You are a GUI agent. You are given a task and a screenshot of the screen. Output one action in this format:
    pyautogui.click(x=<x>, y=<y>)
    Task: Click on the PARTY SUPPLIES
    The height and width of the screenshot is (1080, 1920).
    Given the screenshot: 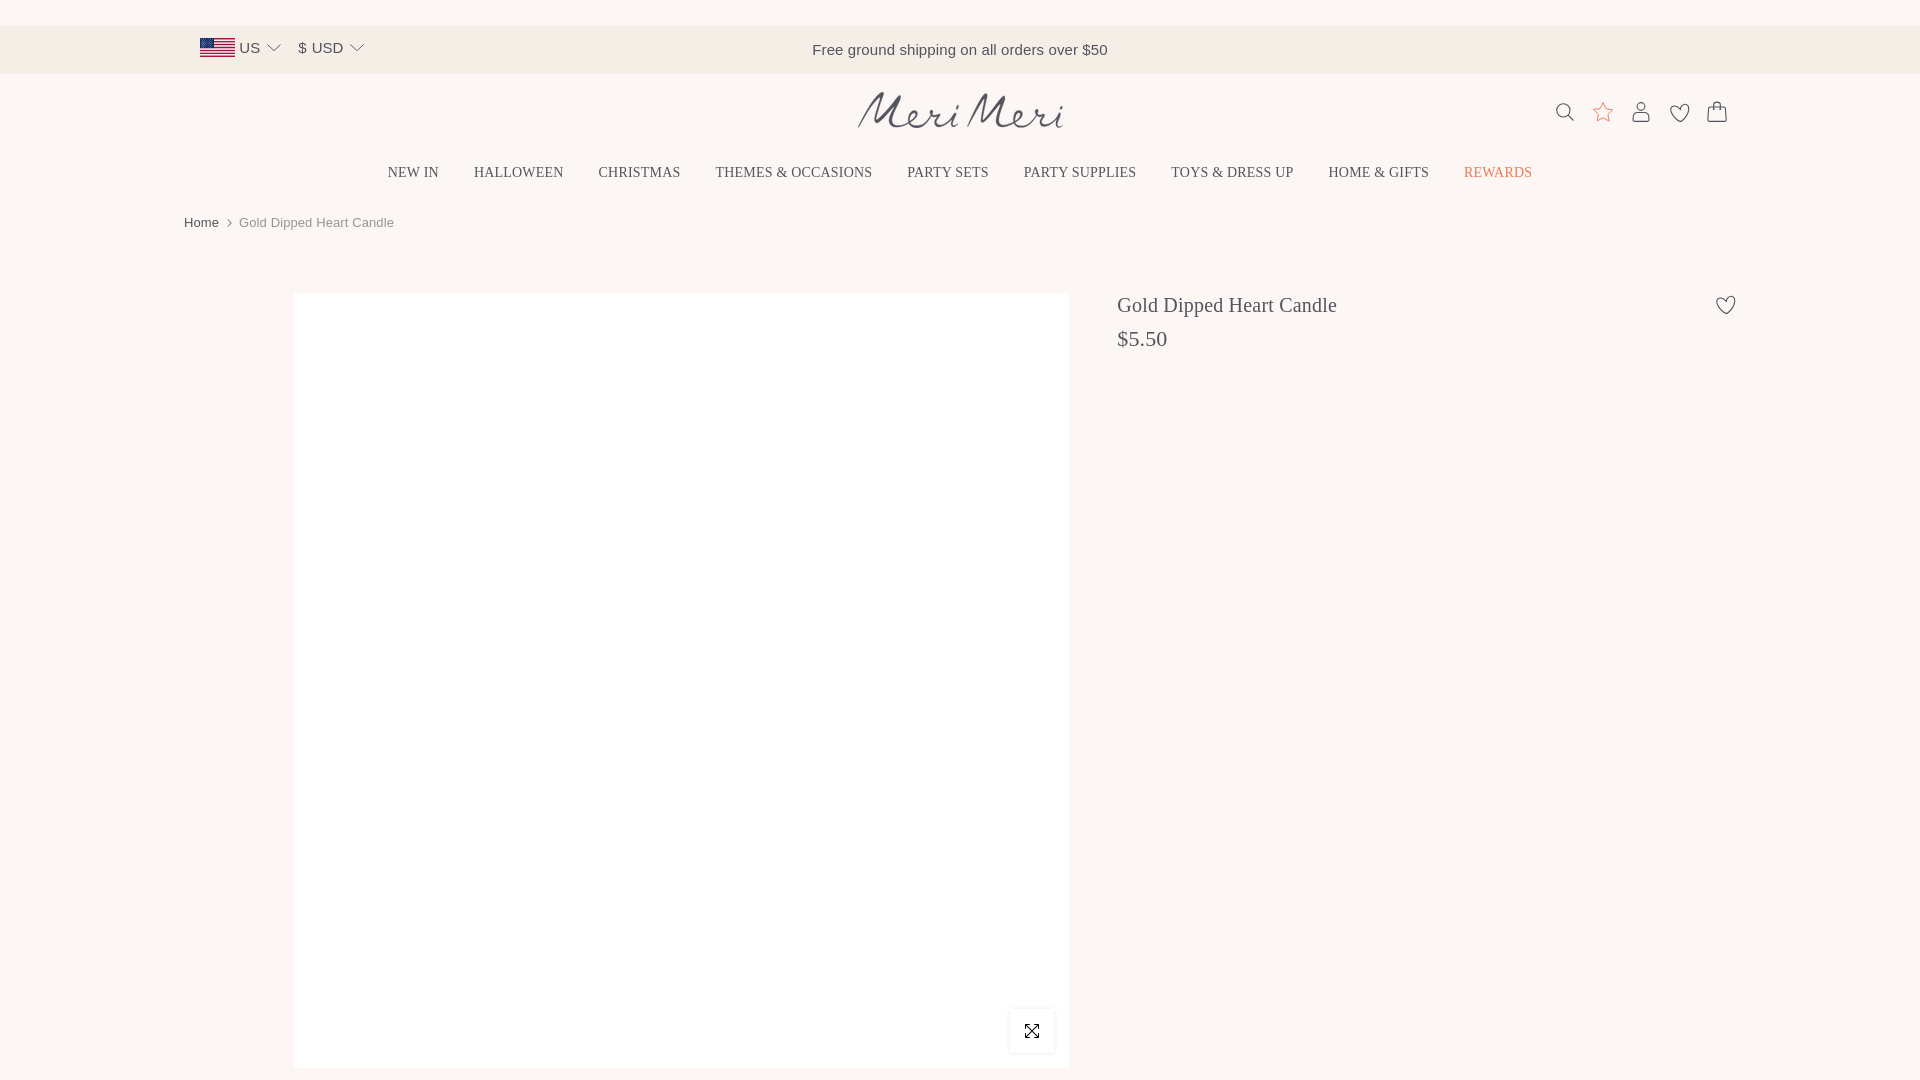 What is the action you would take?
    pyautogui.click(x=1080, y=172)
    